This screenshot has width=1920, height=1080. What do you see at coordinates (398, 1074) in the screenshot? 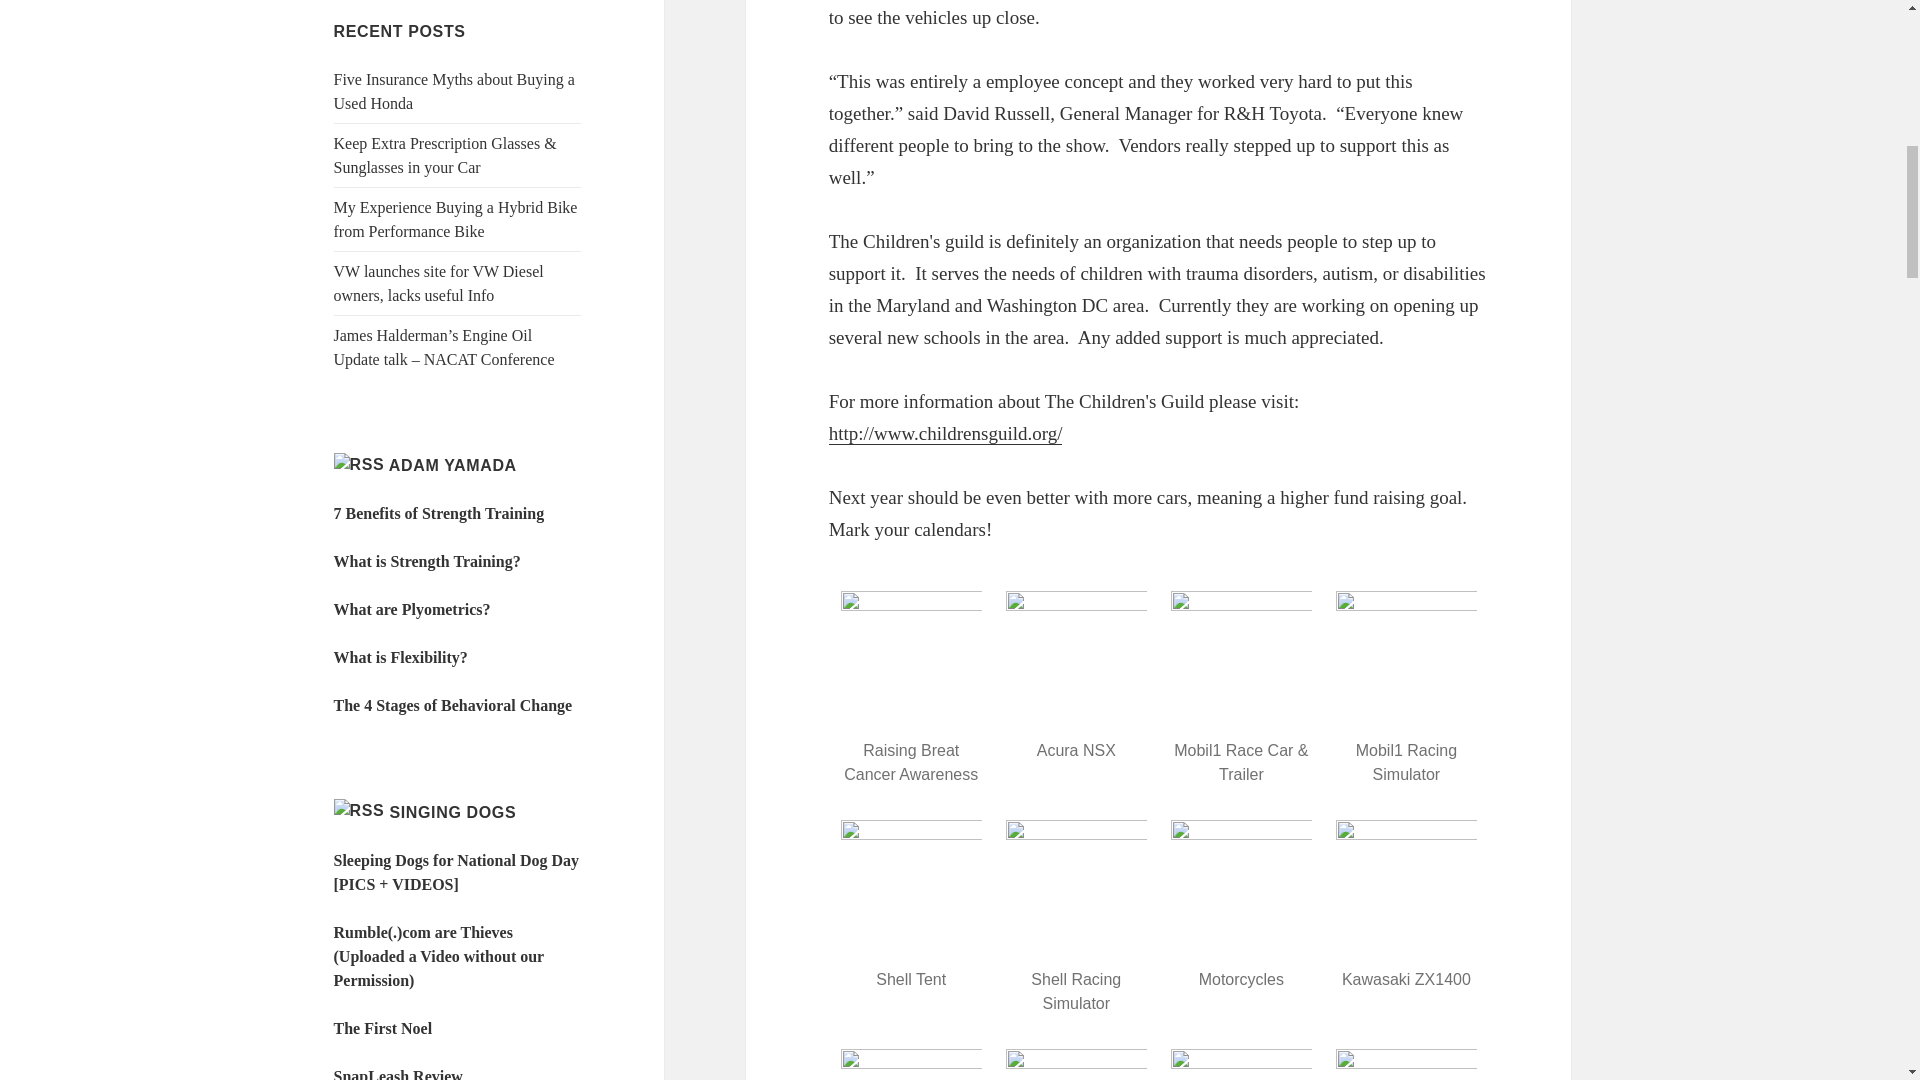
I see `SnapLeash Review` at bounding box center [398, 1074].